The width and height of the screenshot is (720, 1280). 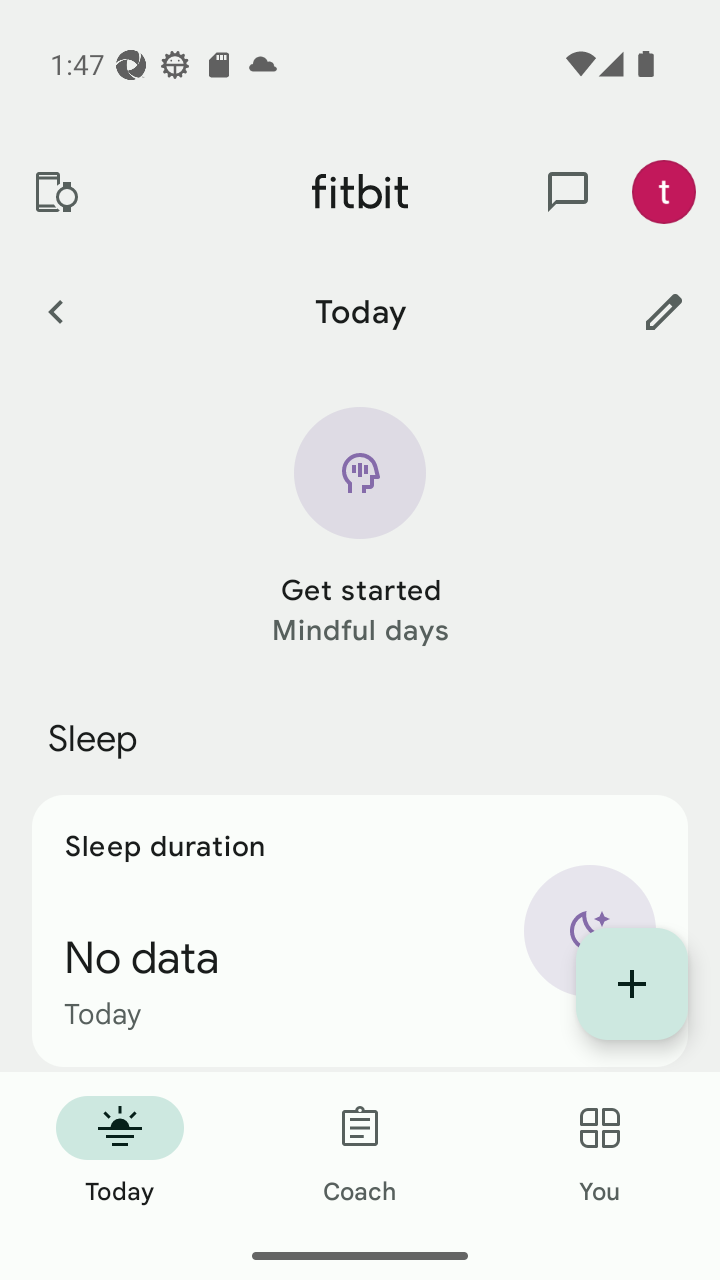 I want to click on Devices and apps, so click(x=55, y=192).